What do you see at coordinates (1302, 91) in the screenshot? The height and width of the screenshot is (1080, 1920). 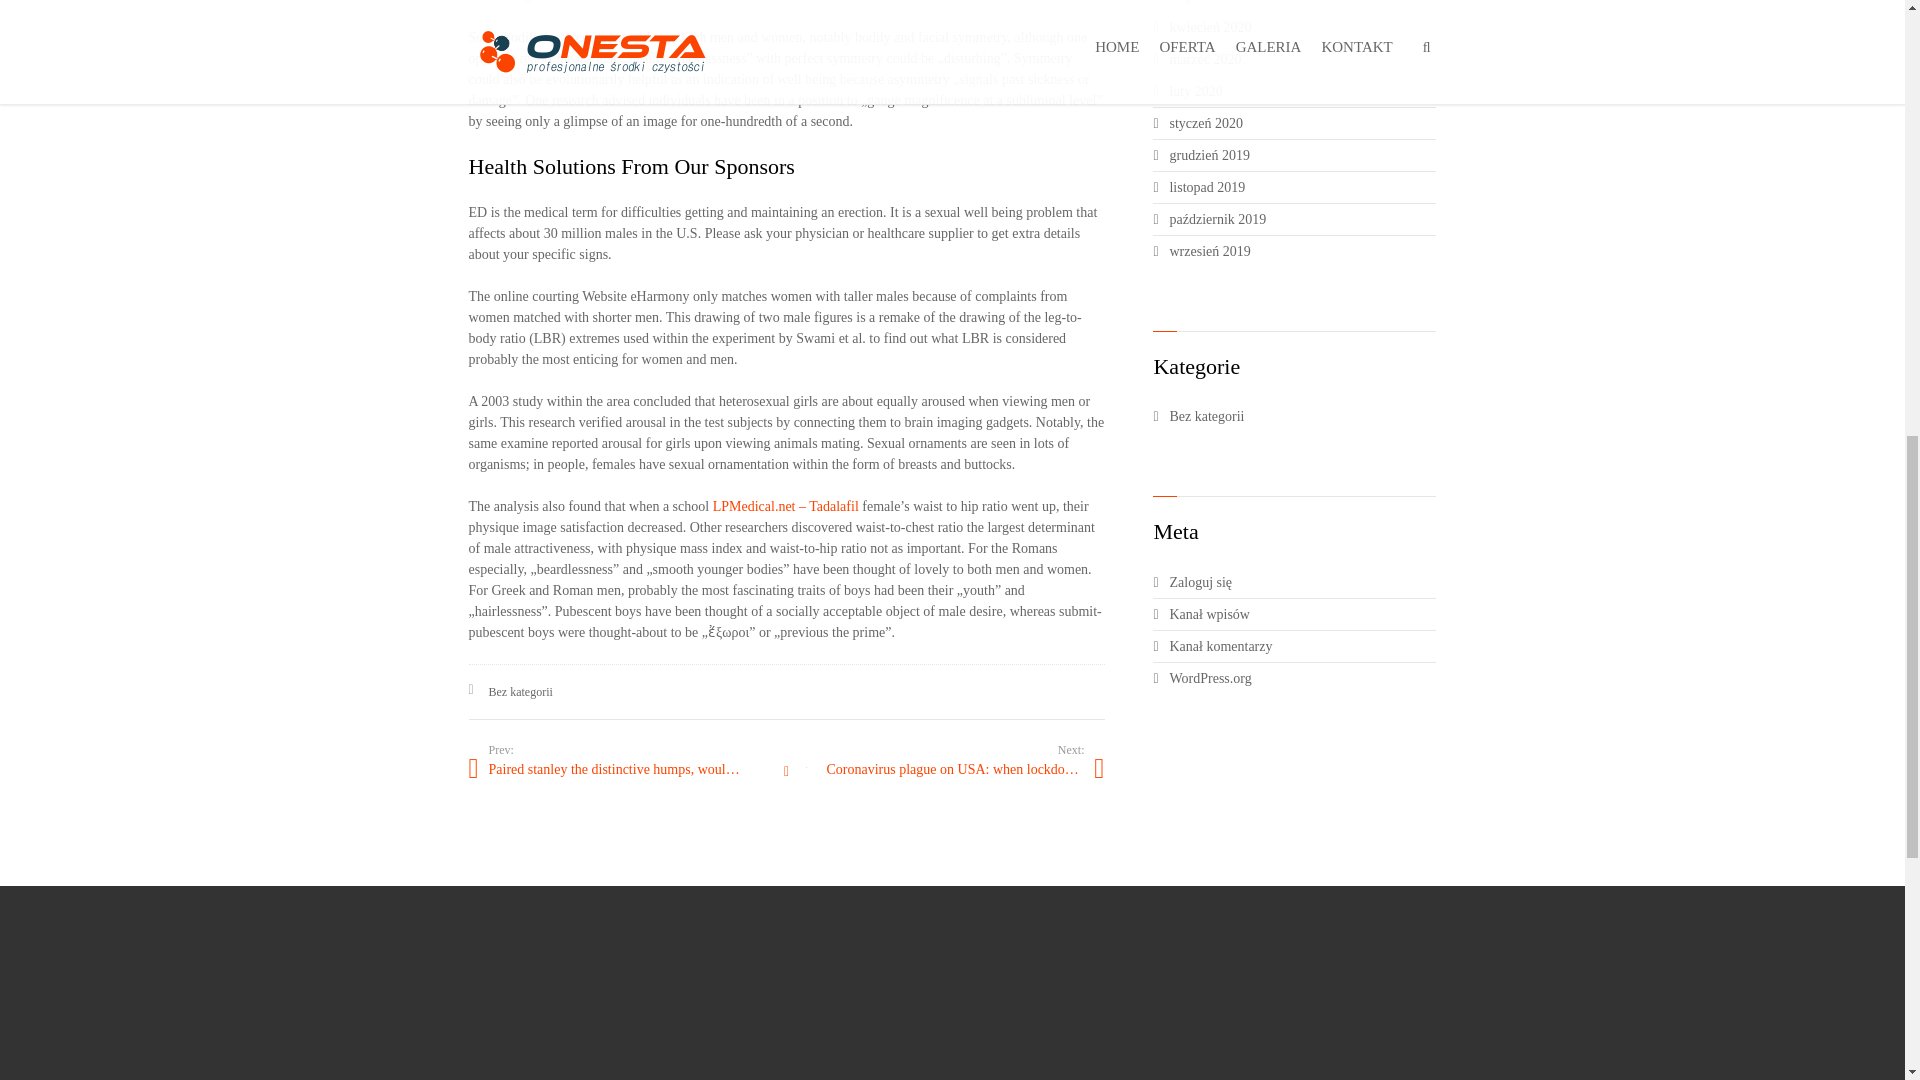 I see `luty 2020` at bounding box center [1302, 91].